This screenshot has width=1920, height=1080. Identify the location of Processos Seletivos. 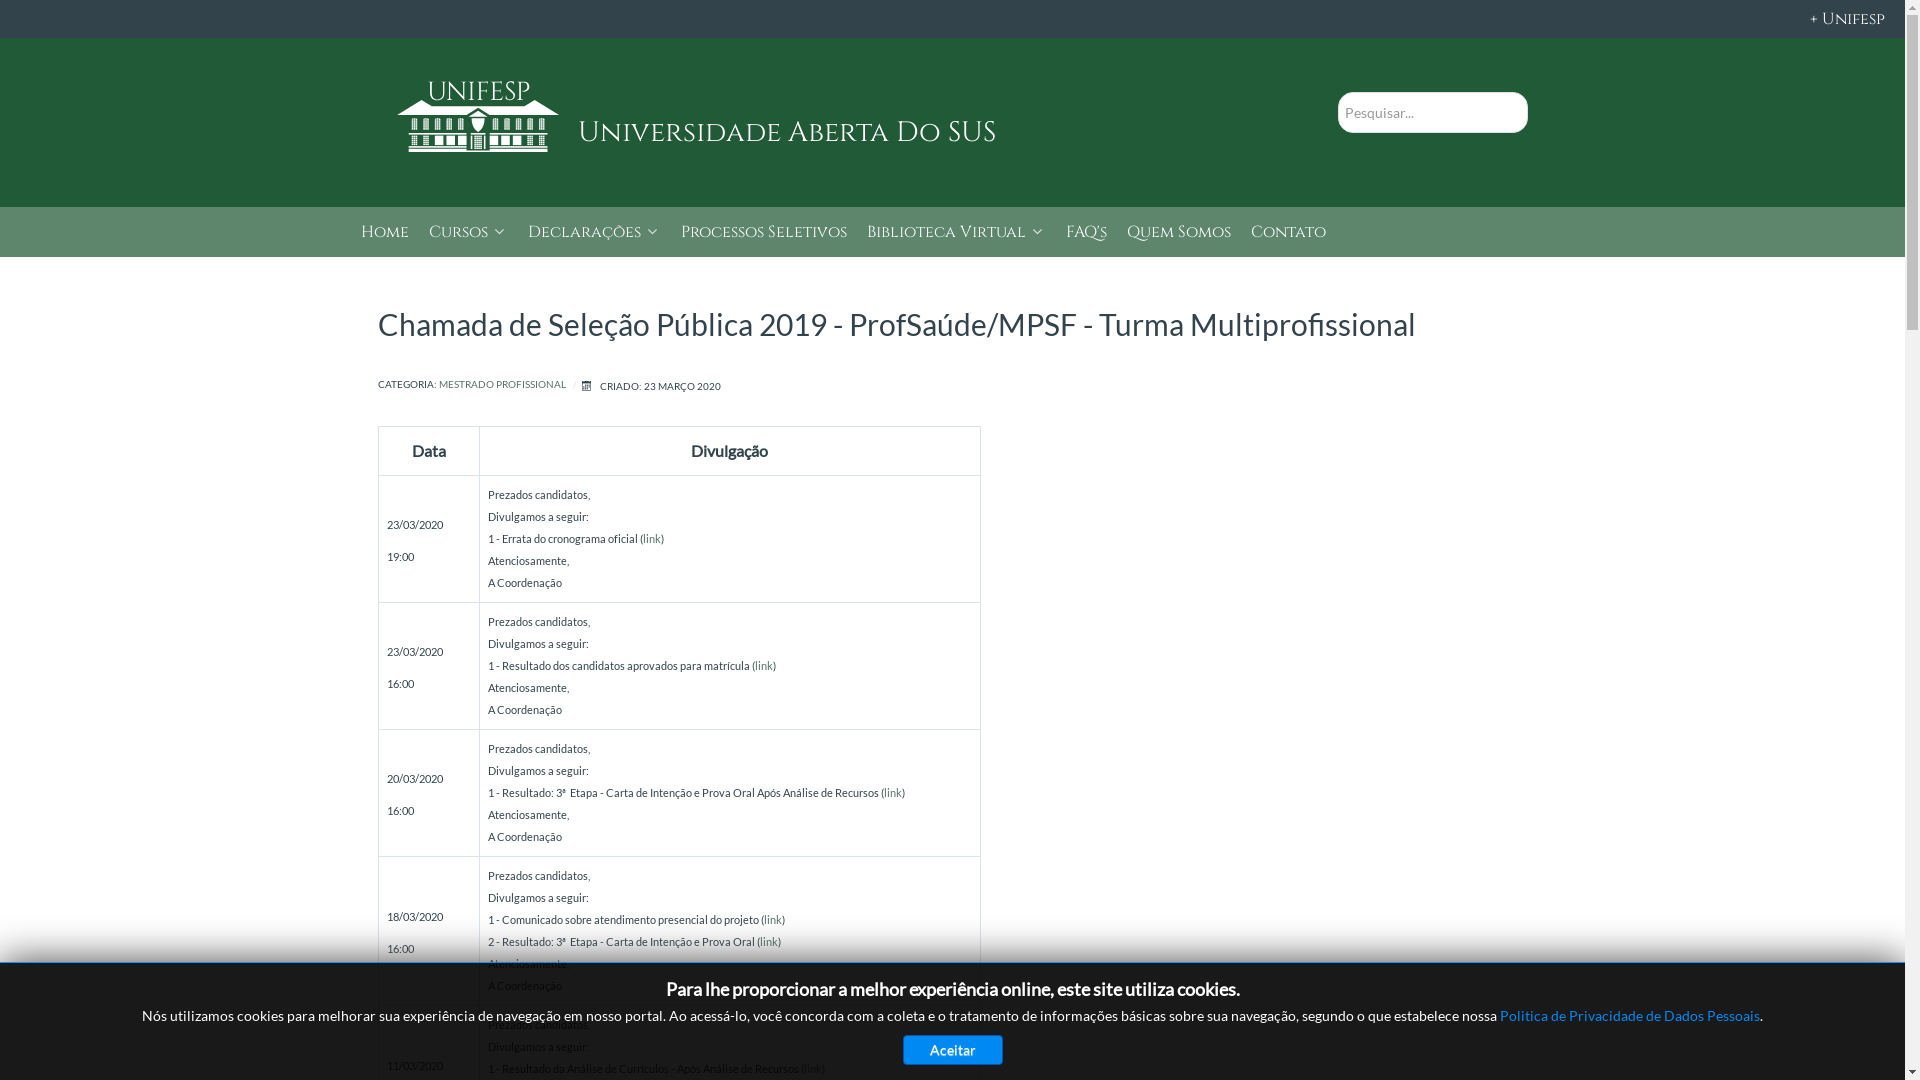
(763, 234).